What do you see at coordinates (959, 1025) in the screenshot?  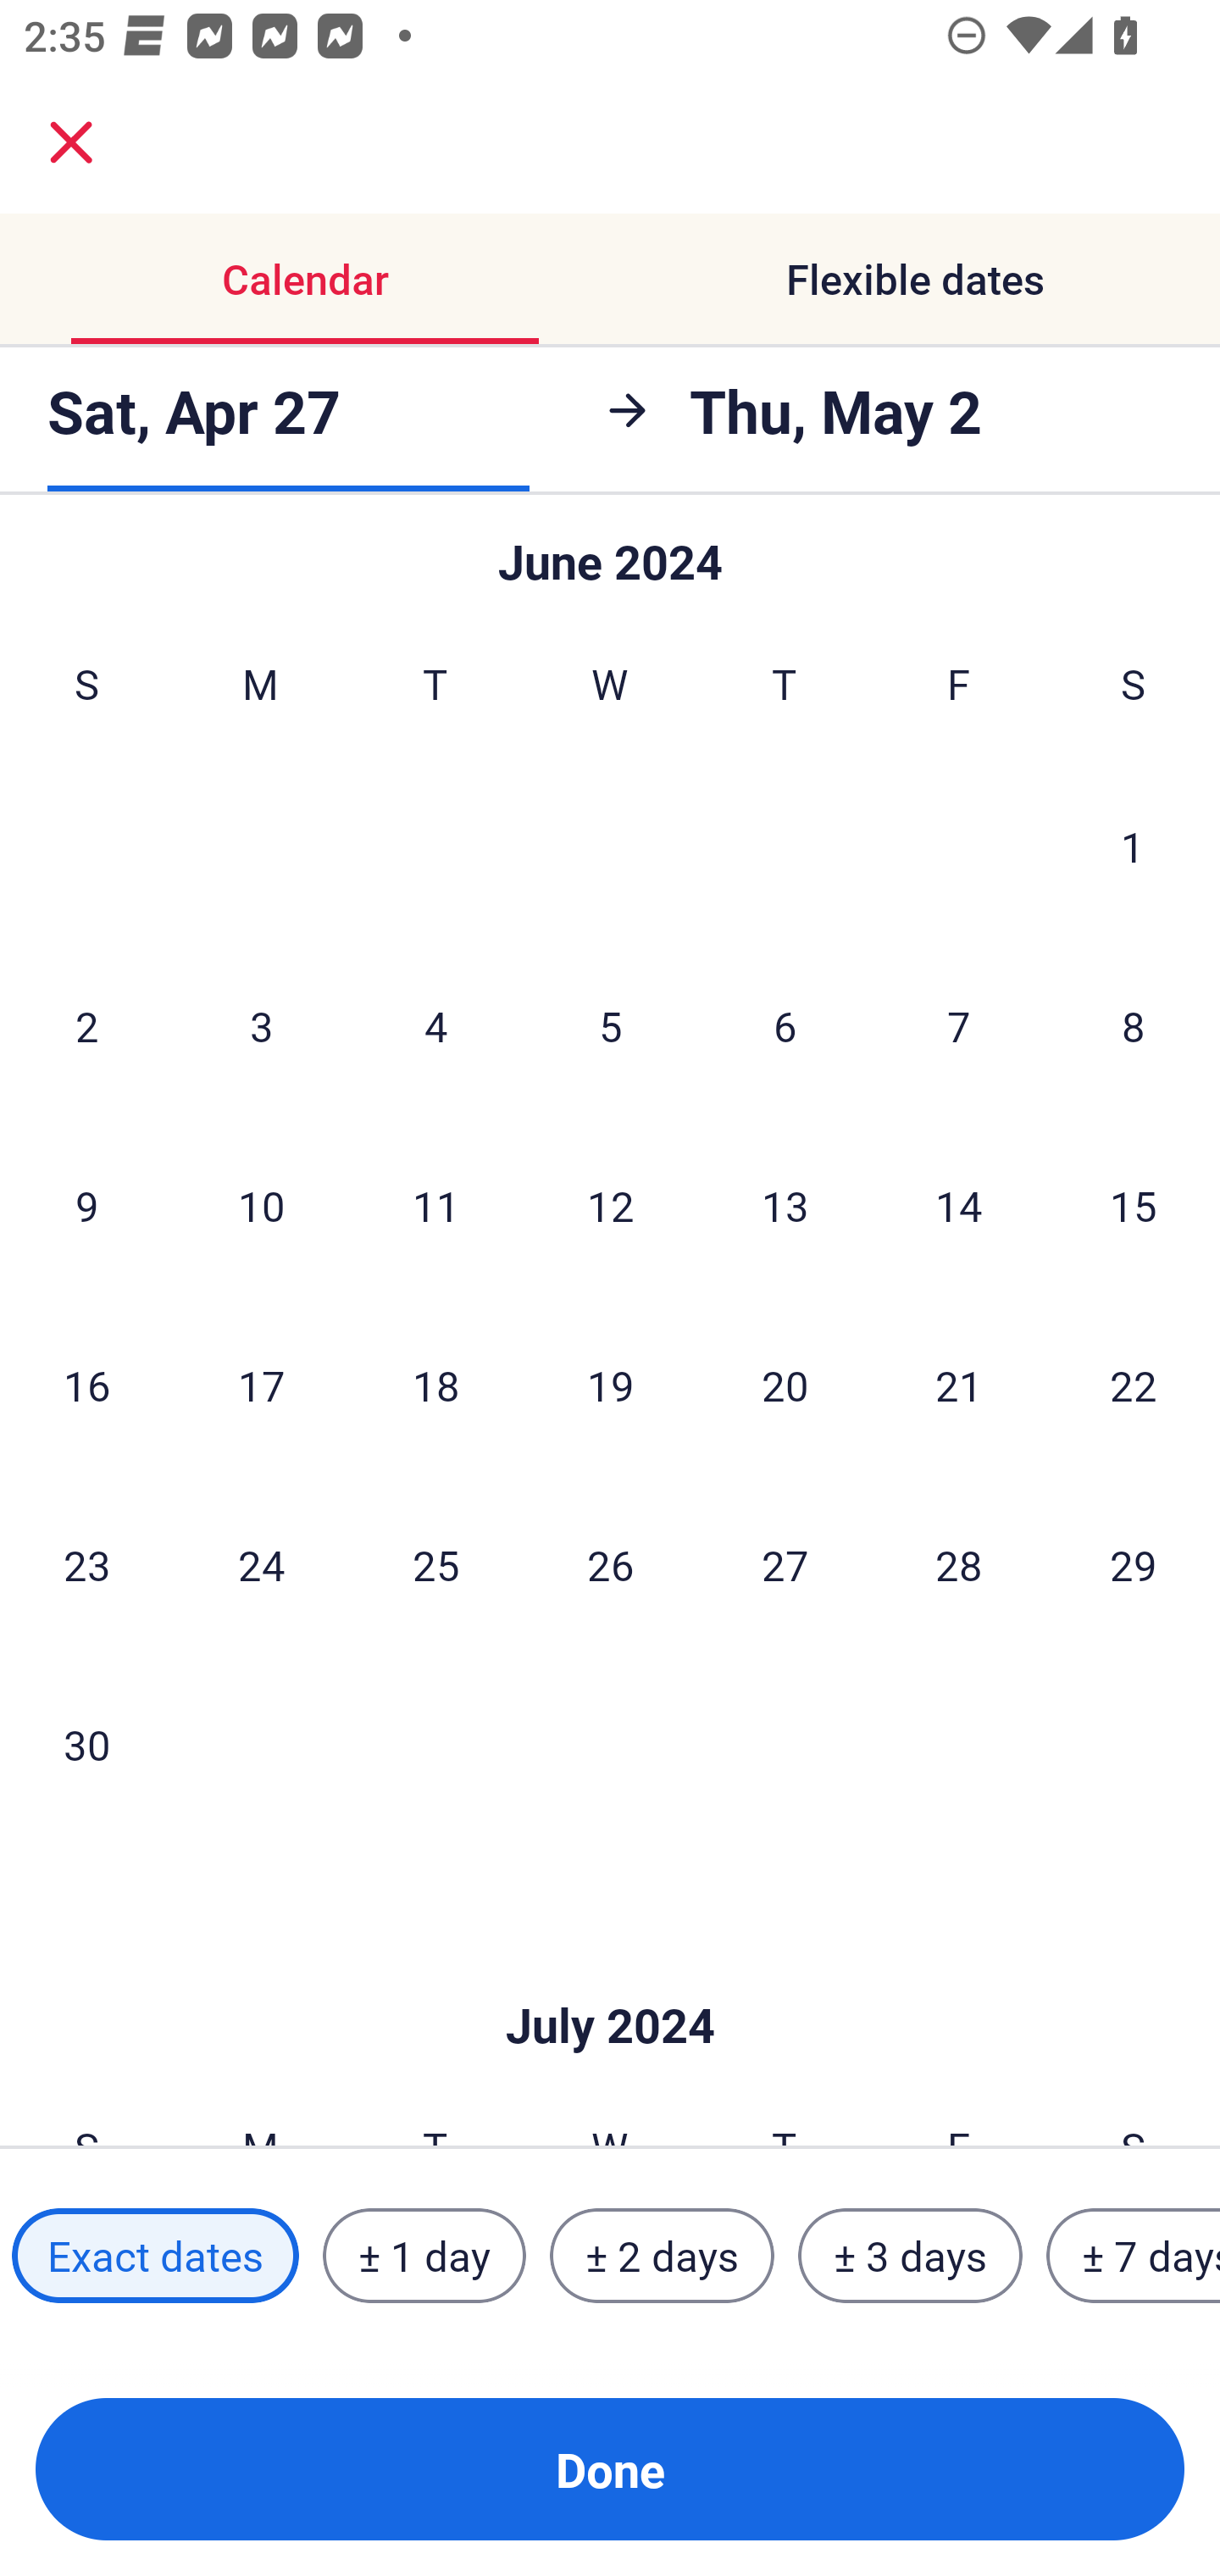 I see `7 Friday, June 7, 2024` at bounding box center [959, 1025].